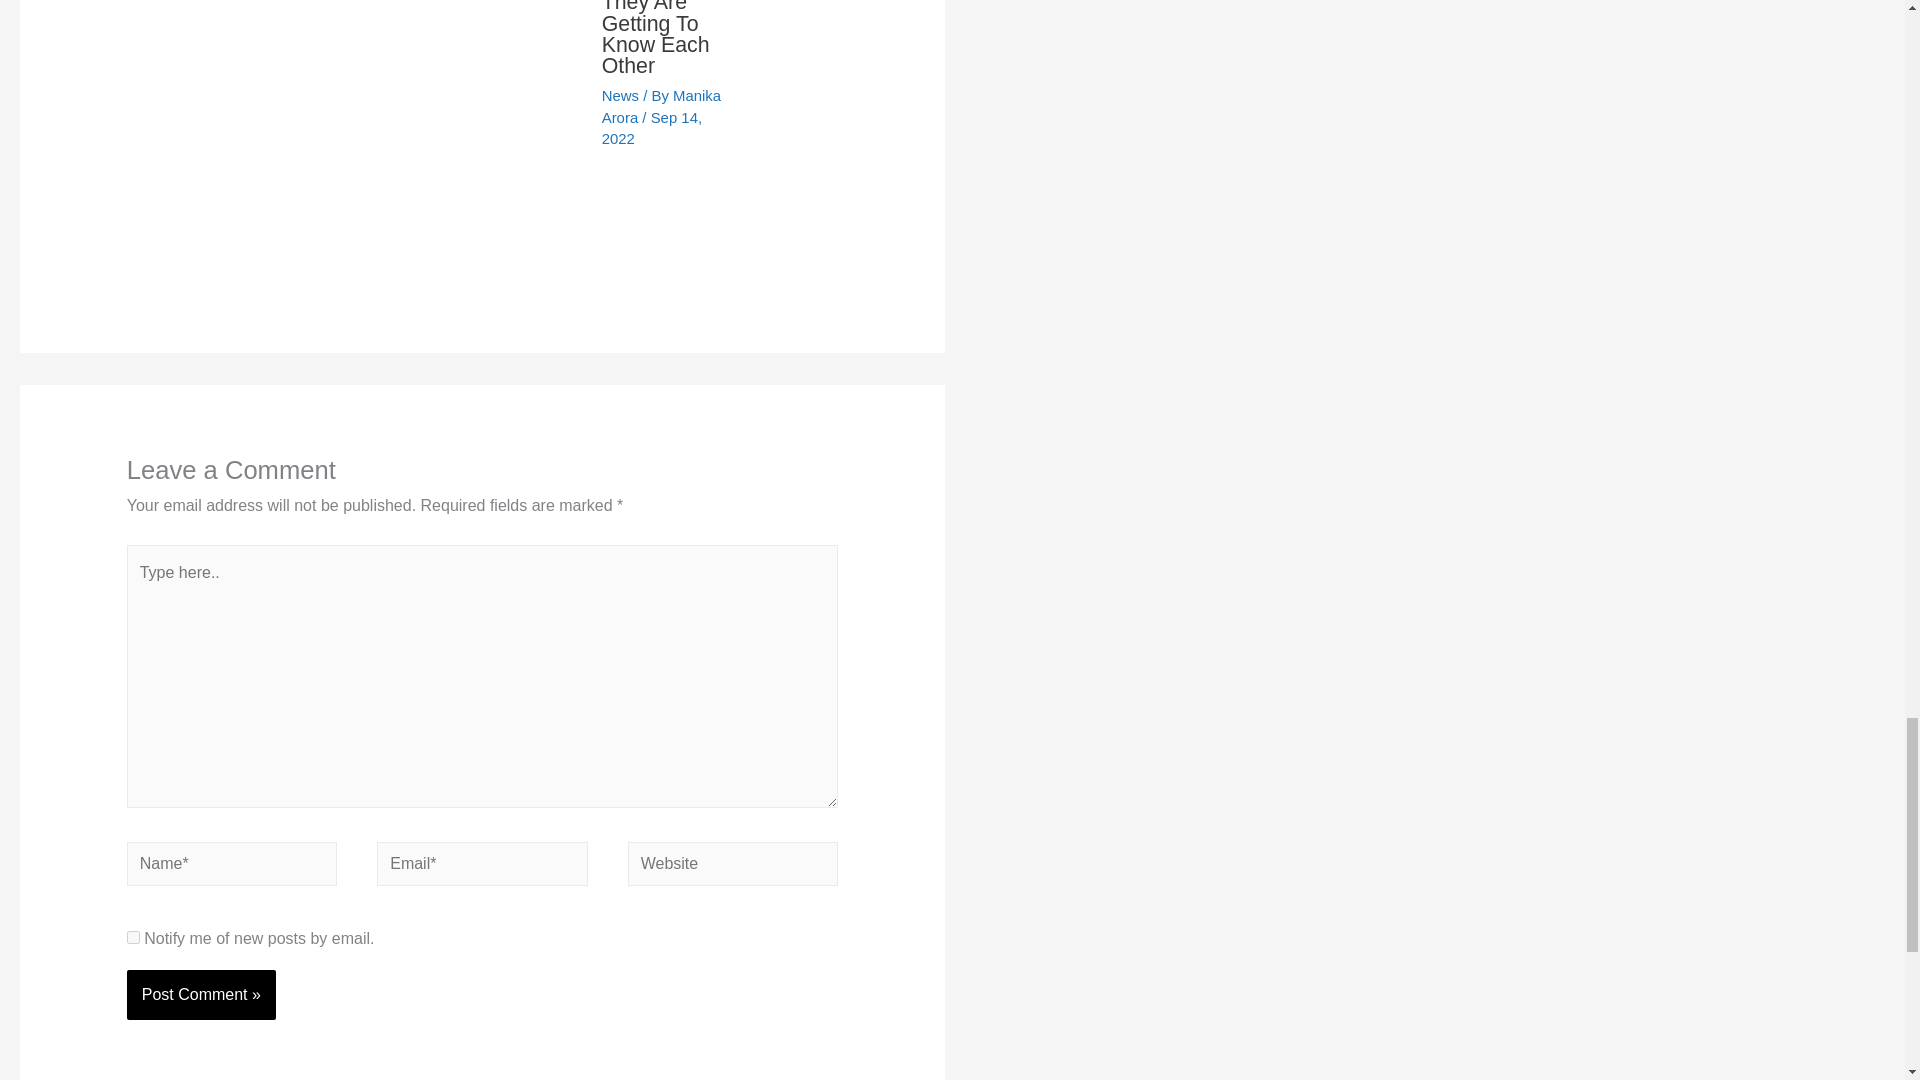 This screenshot has height=1080, width=1920. I want to click on subscribe, so click(133, 936).